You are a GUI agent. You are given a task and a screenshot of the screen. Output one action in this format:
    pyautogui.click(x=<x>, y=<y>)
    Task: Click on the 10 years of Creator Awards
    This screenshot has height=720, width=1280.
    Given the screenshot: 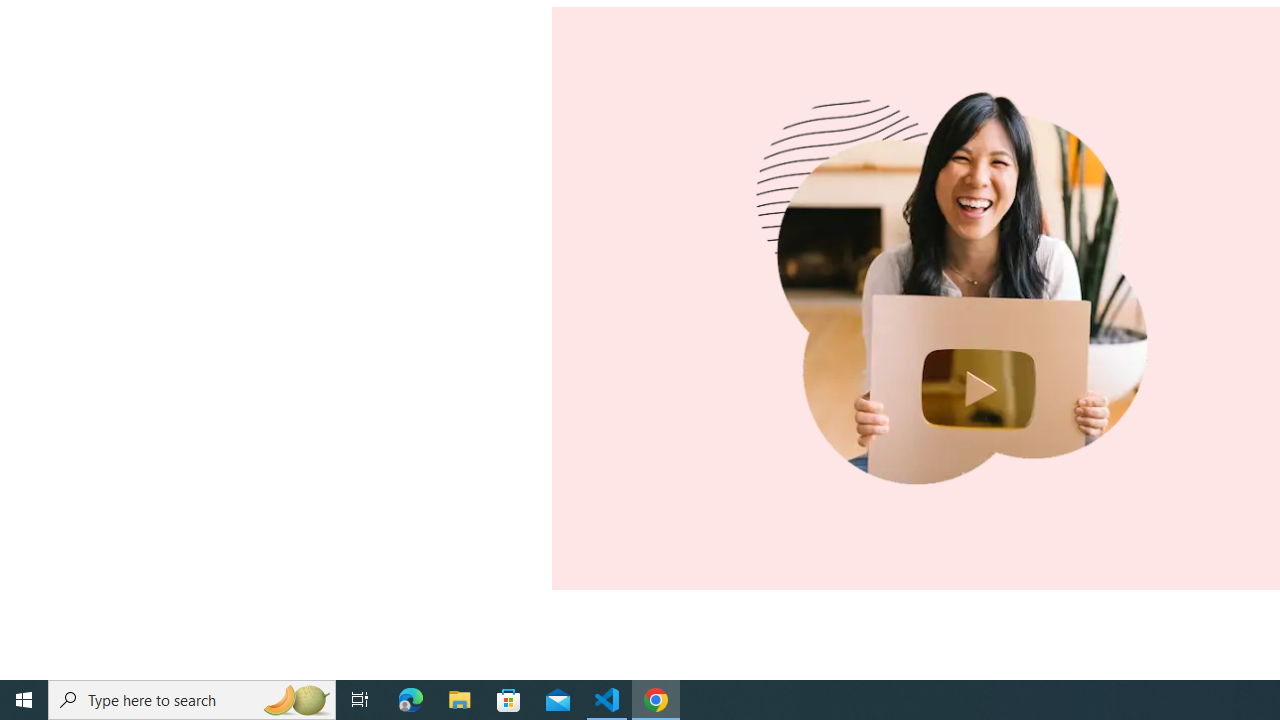 What is the action you would take?
    pyautogui.click(x=961, y=298)
    